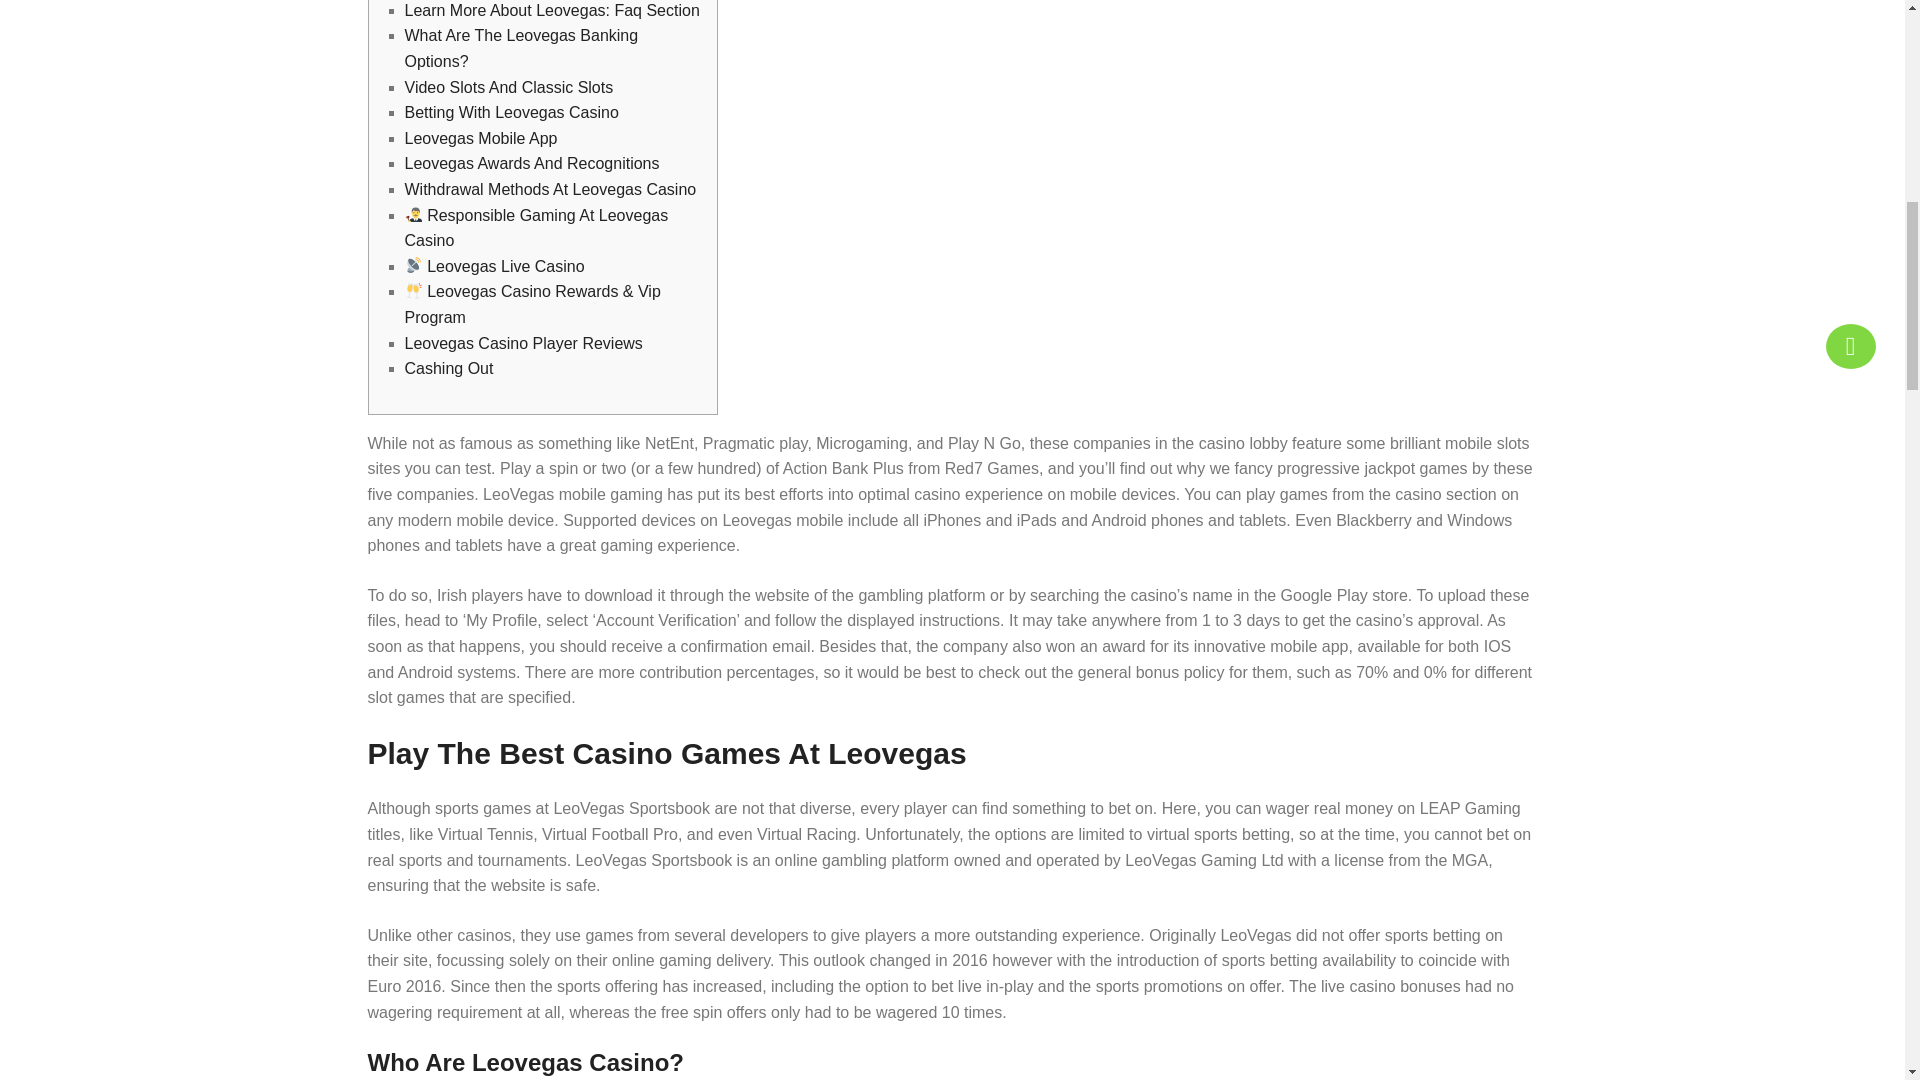 Image resolution: width=1920 pixels, height=1080 pixels. I want to click on Responsible Gaming At Leovegas Casino, so click(536, 228).